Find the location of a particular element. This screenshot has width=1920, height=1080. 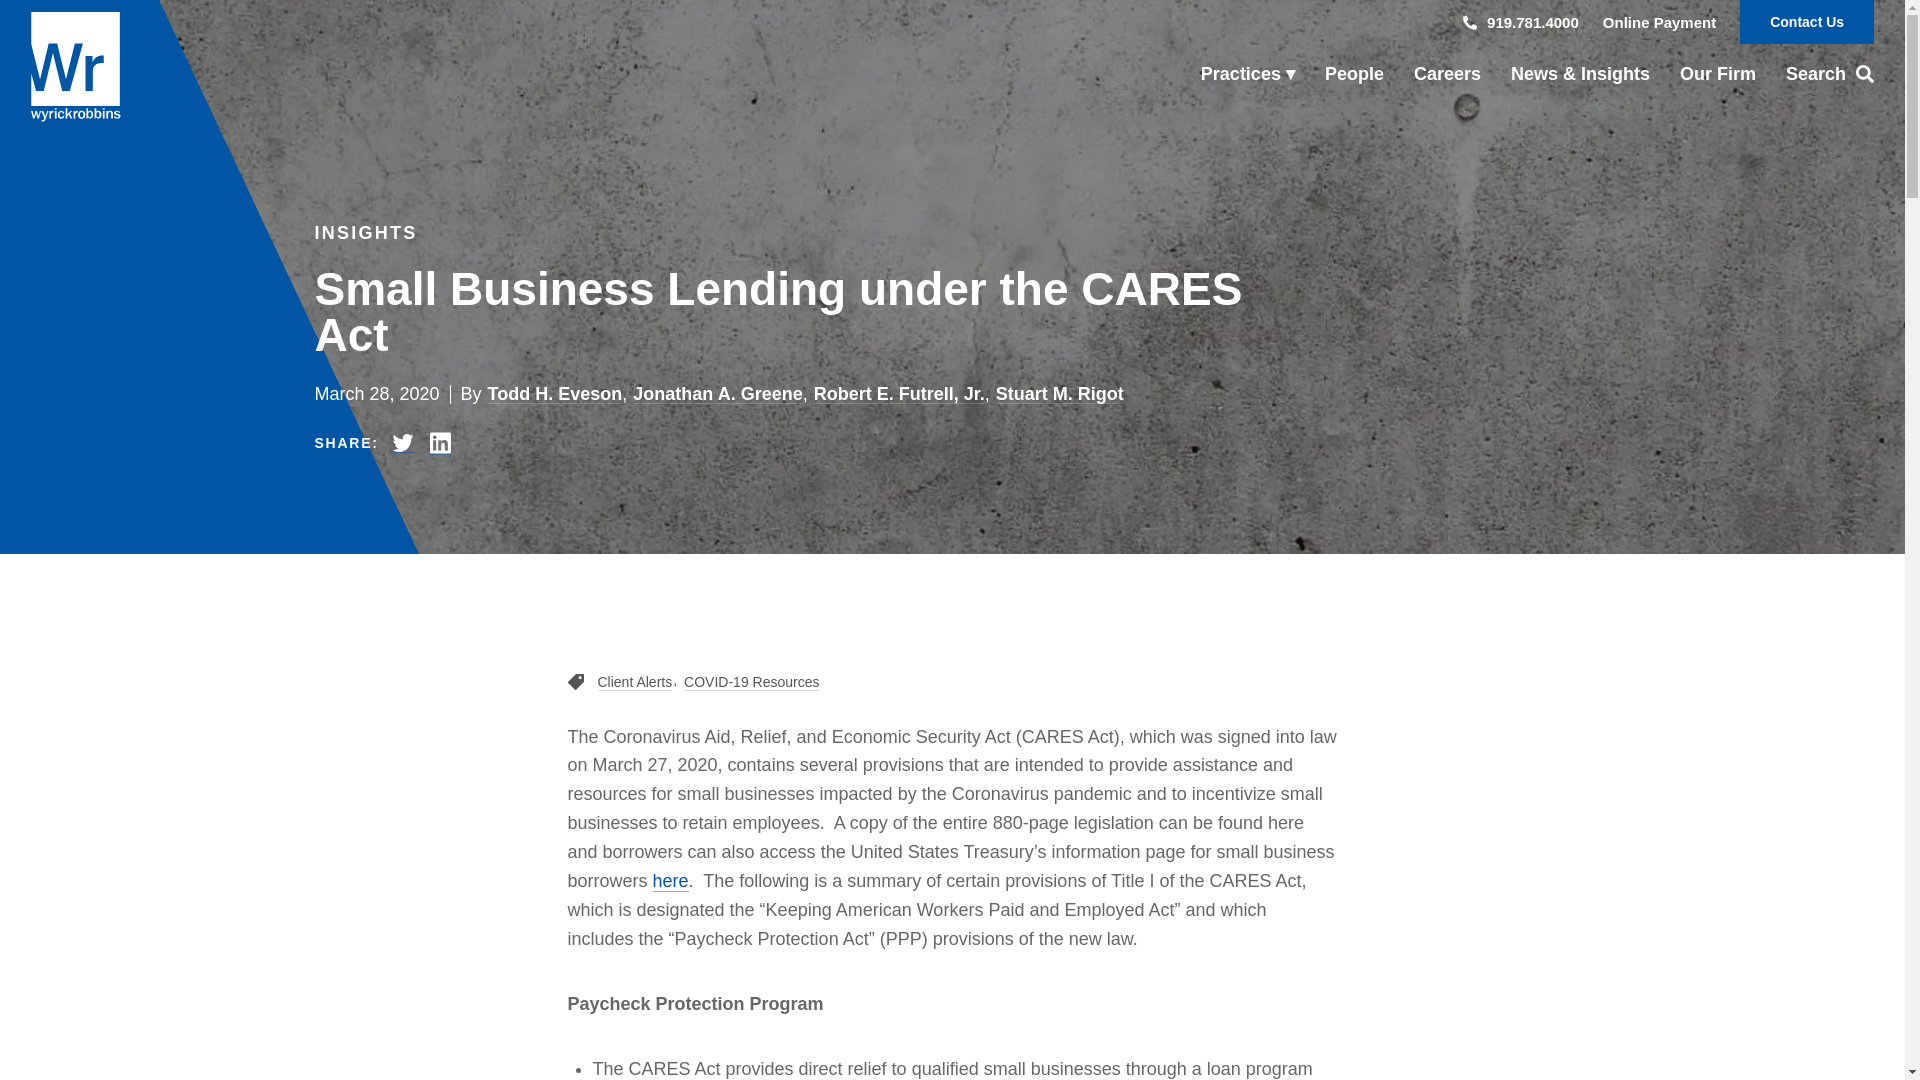

Online Payment is located at coordinates (1660, 22).